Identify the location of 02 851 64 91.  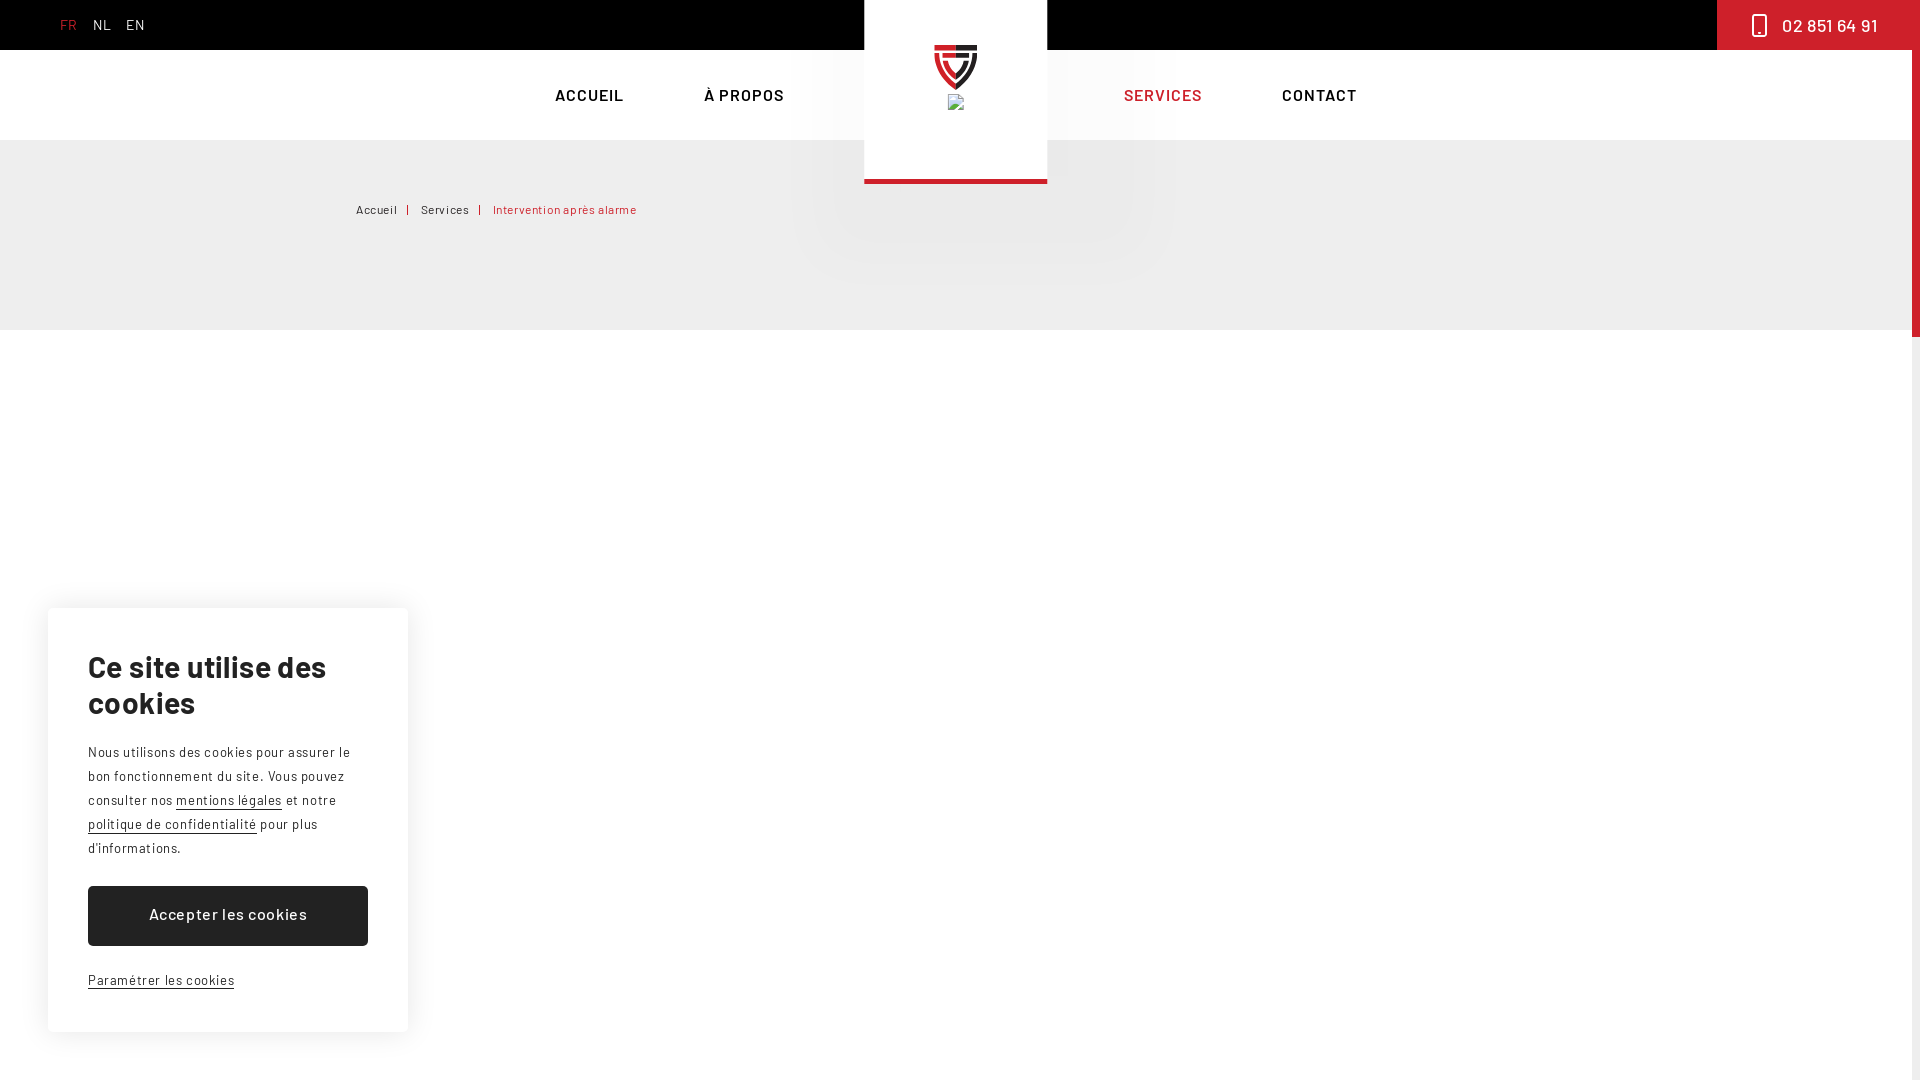
(1814, 25).